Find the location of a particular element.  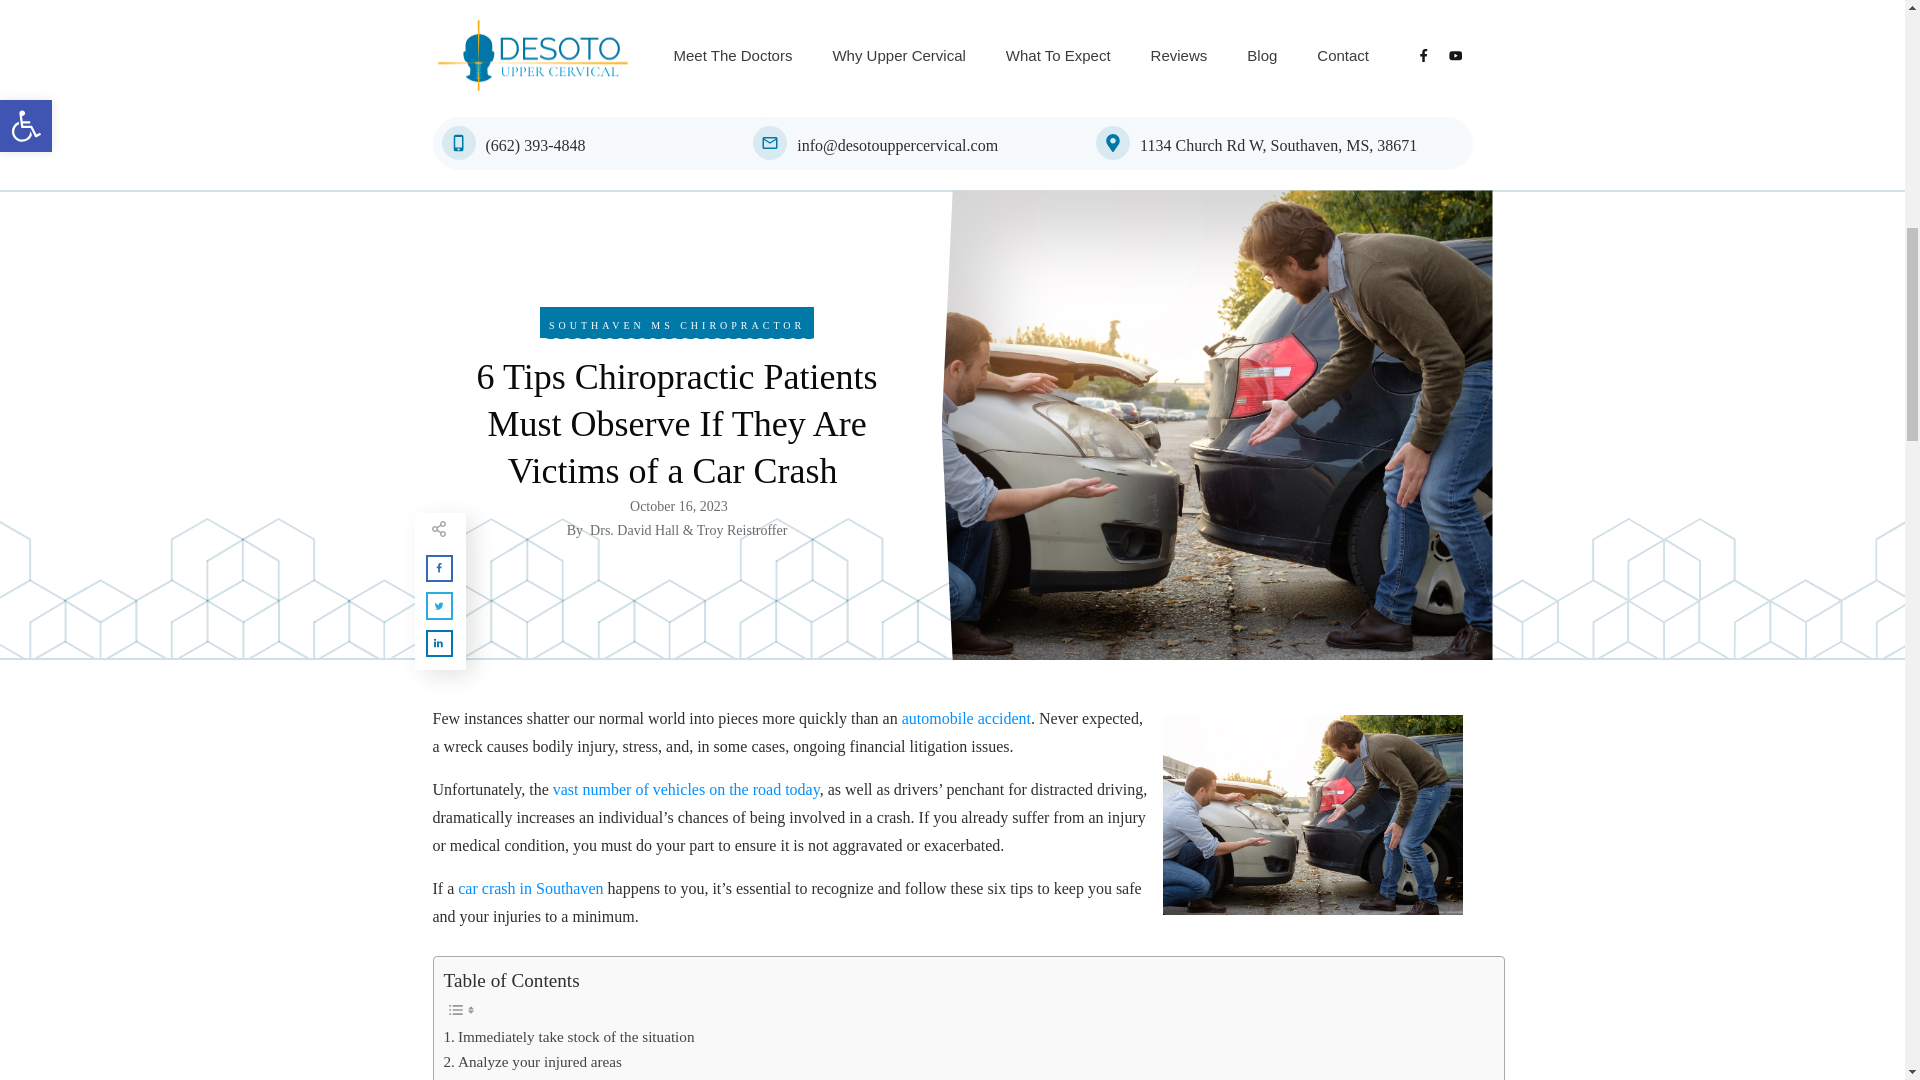

Analyze your injured areas is located at coordinates (532, 1061).